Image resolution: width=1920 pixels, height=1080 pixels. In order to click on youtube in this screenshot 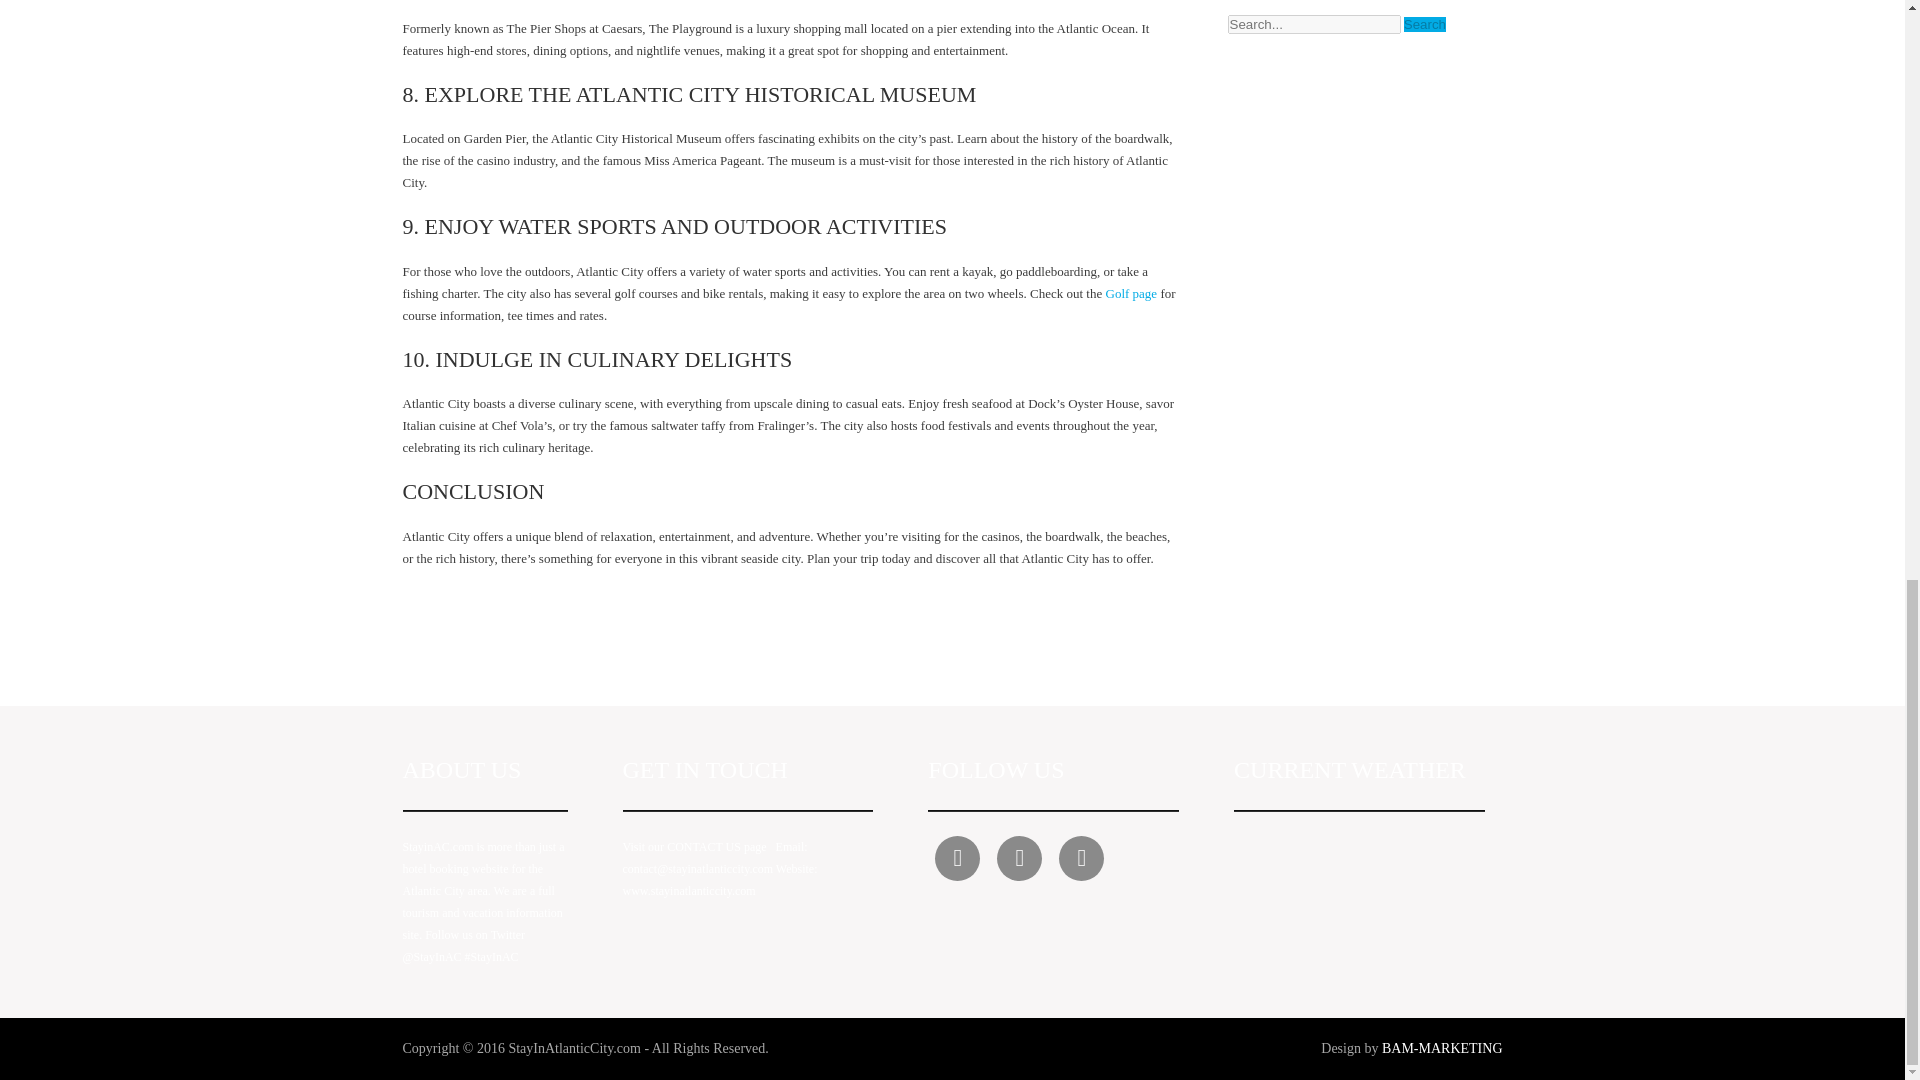, I will do `click(1019, 858)`.